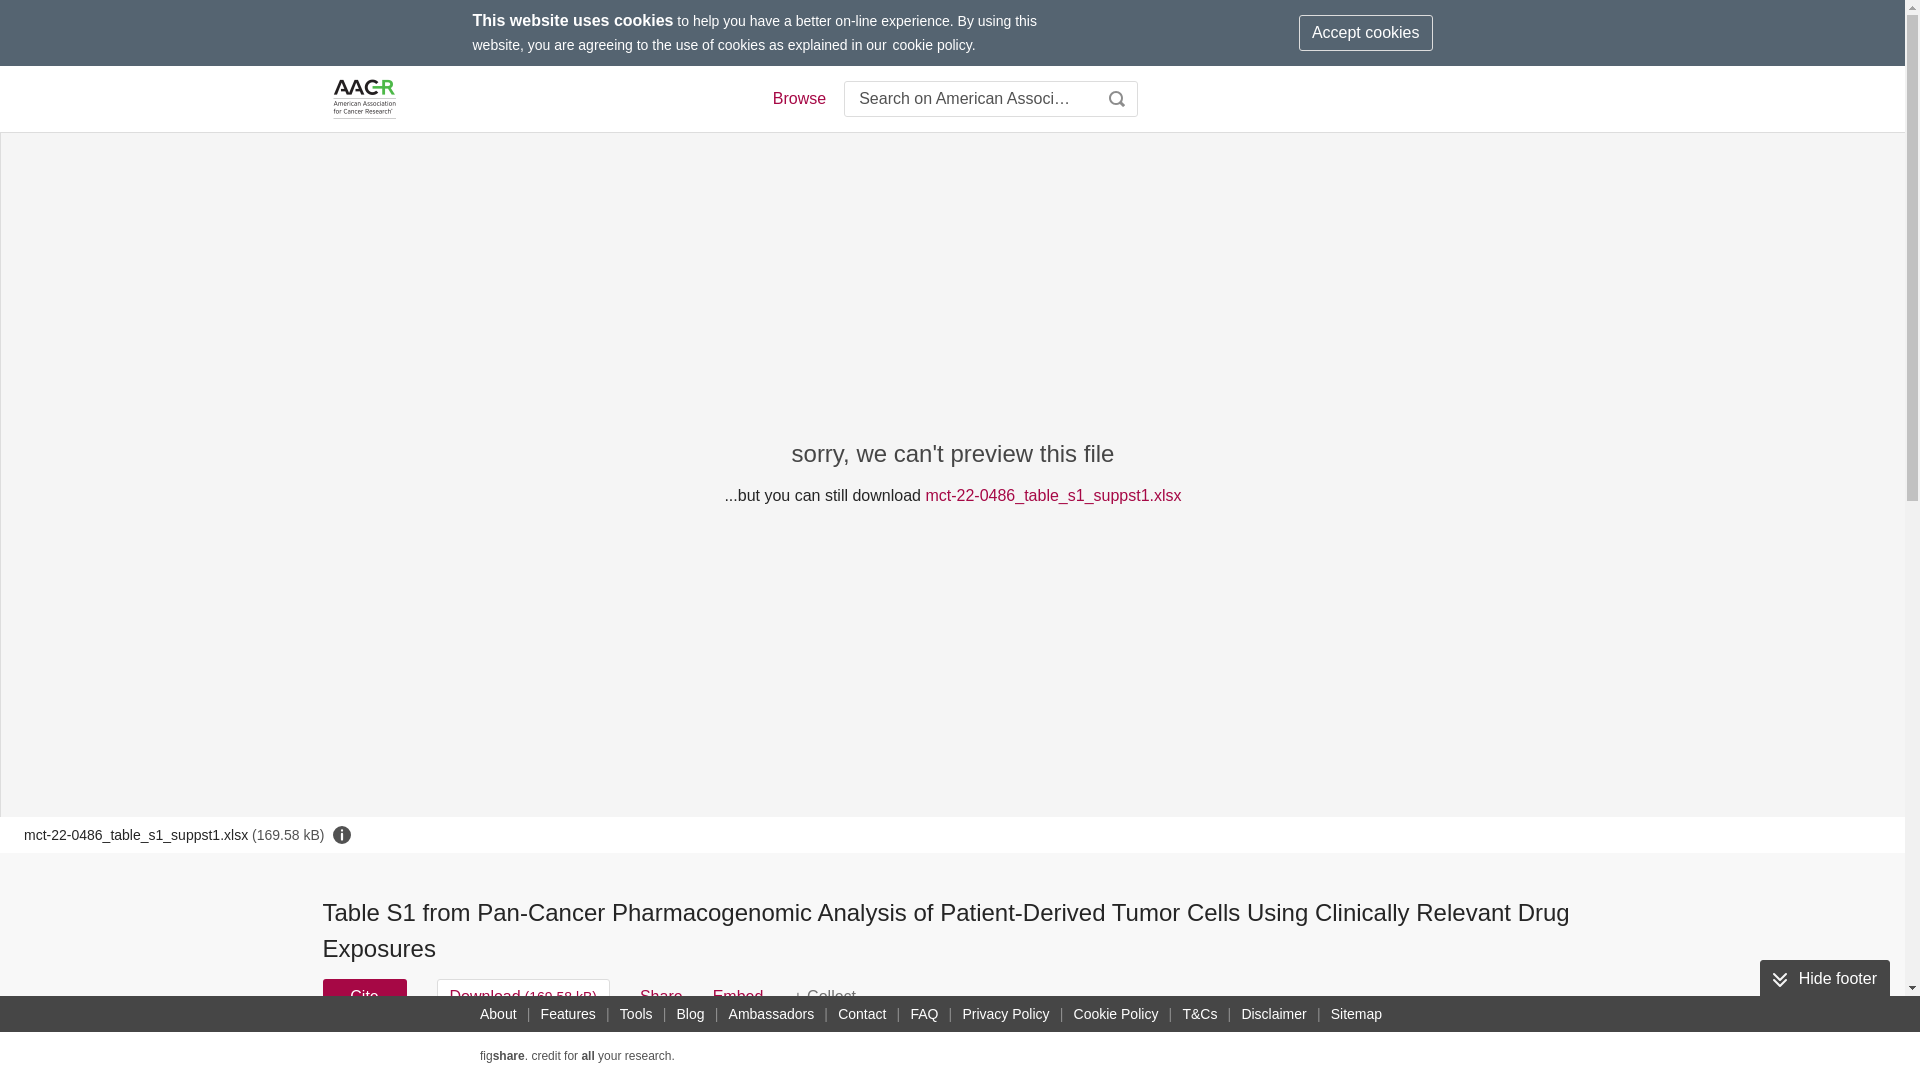 Image resolution: width=1920 pixels, height=1080 pixels. I want to click on About, so click(498, 1014).